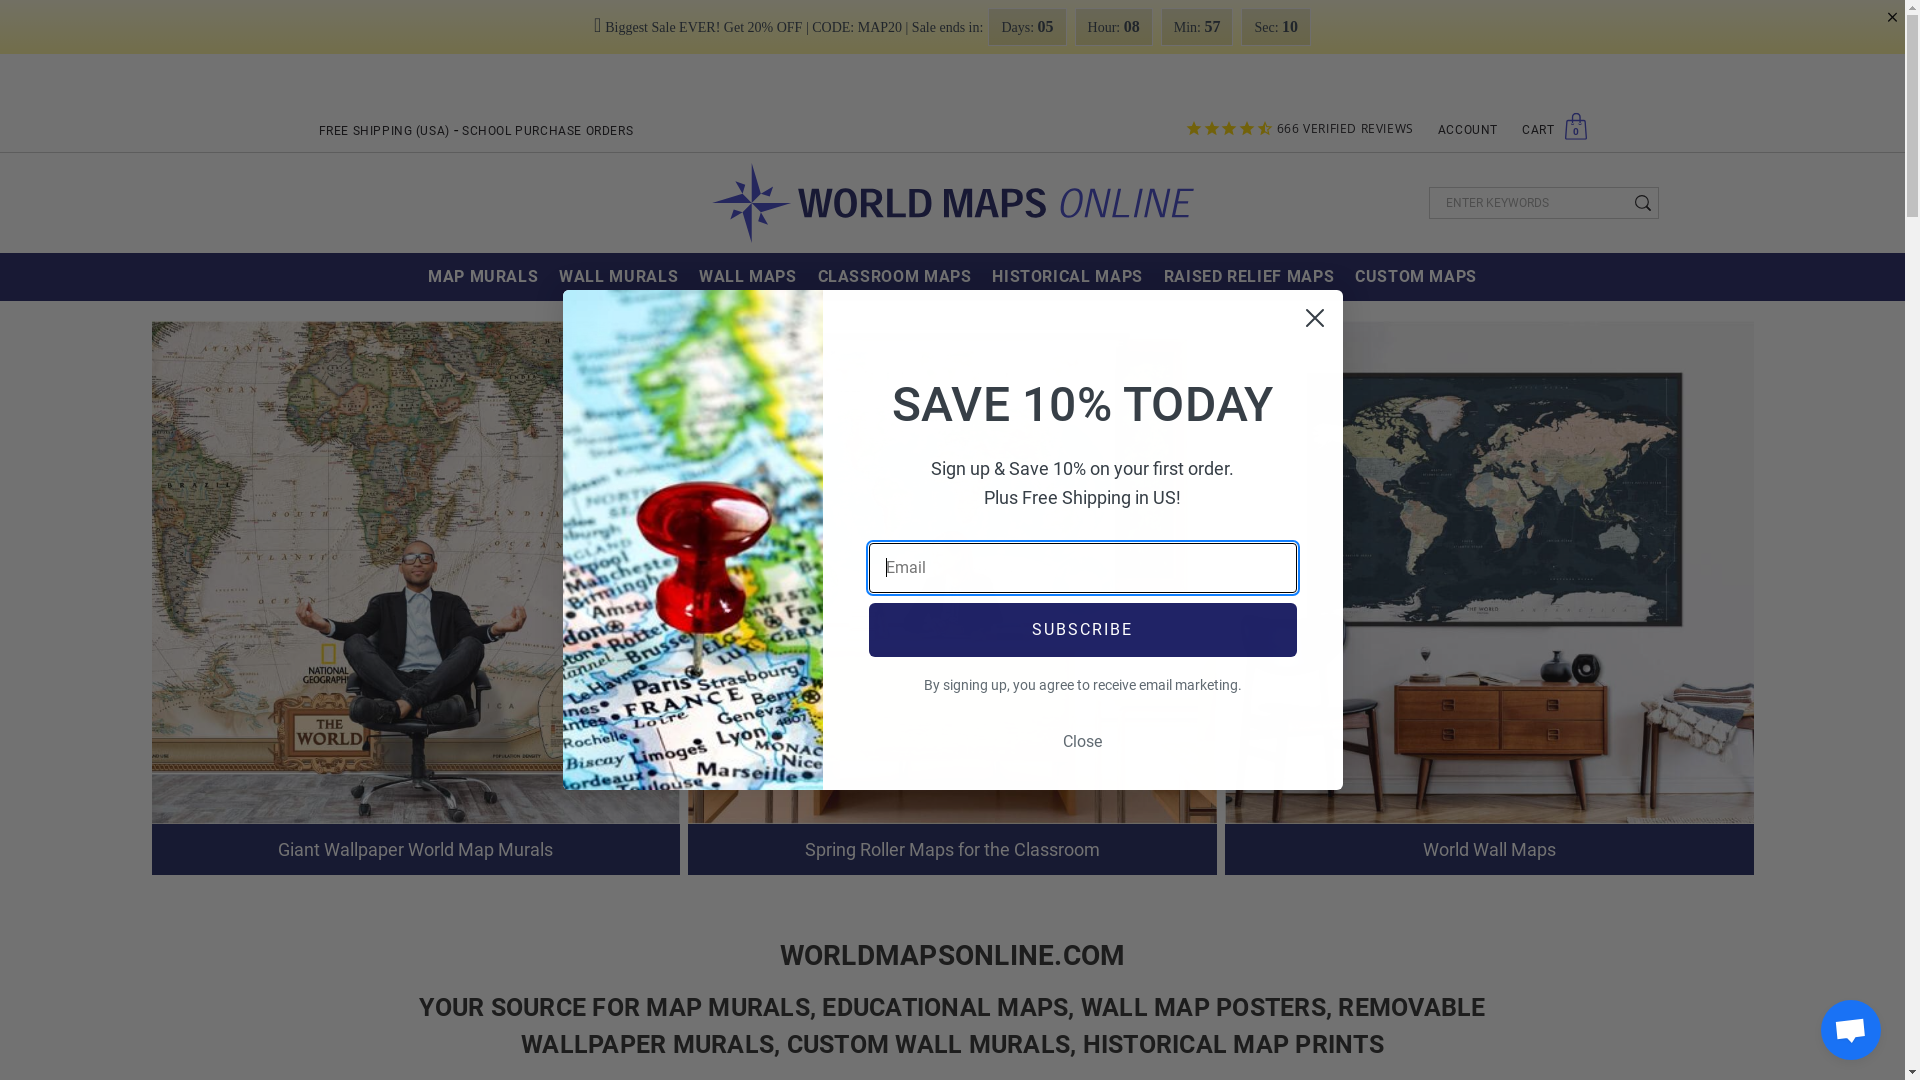  What do you see at coordinates (1068, 277) in the screenshot?
I see `HISTORICAL MAPS` at bounding box center [1068, 277].